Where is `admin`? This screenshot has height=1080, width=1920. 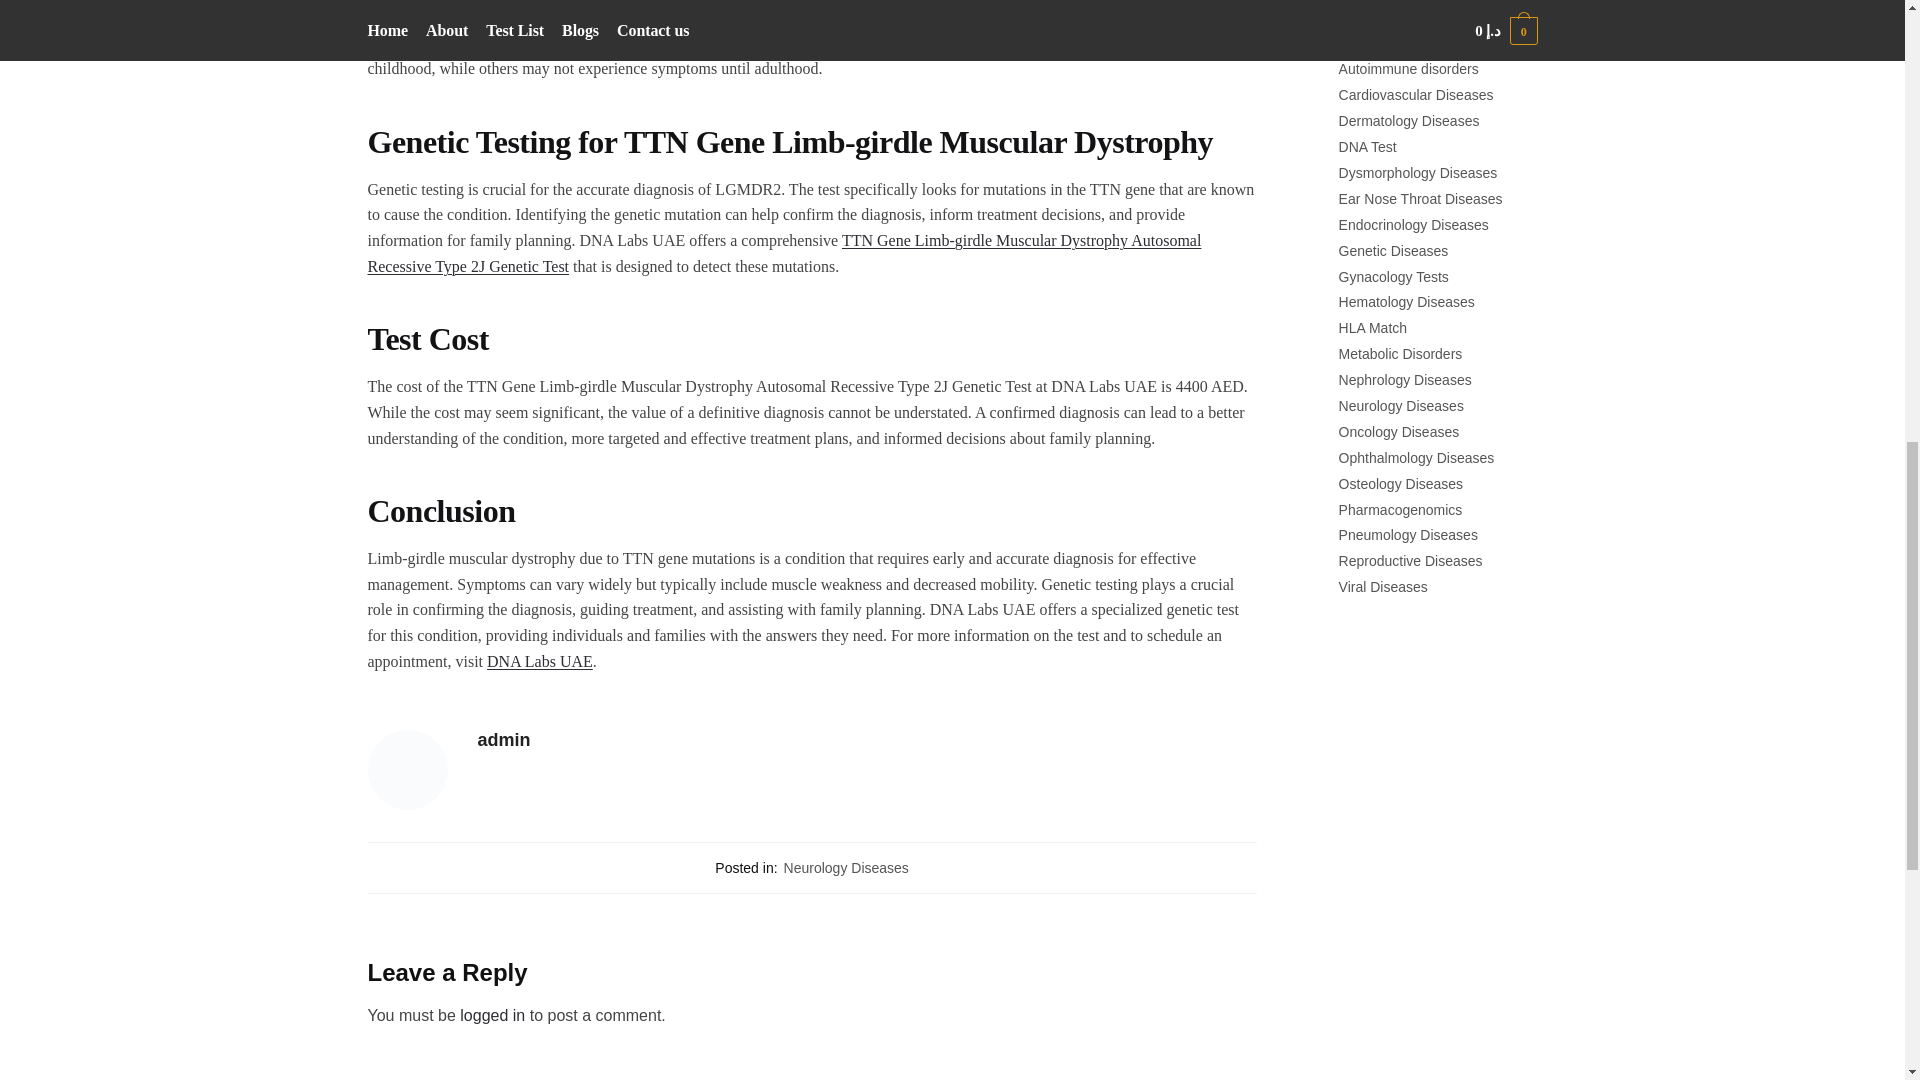
admin is located at coordinates (868, 740).